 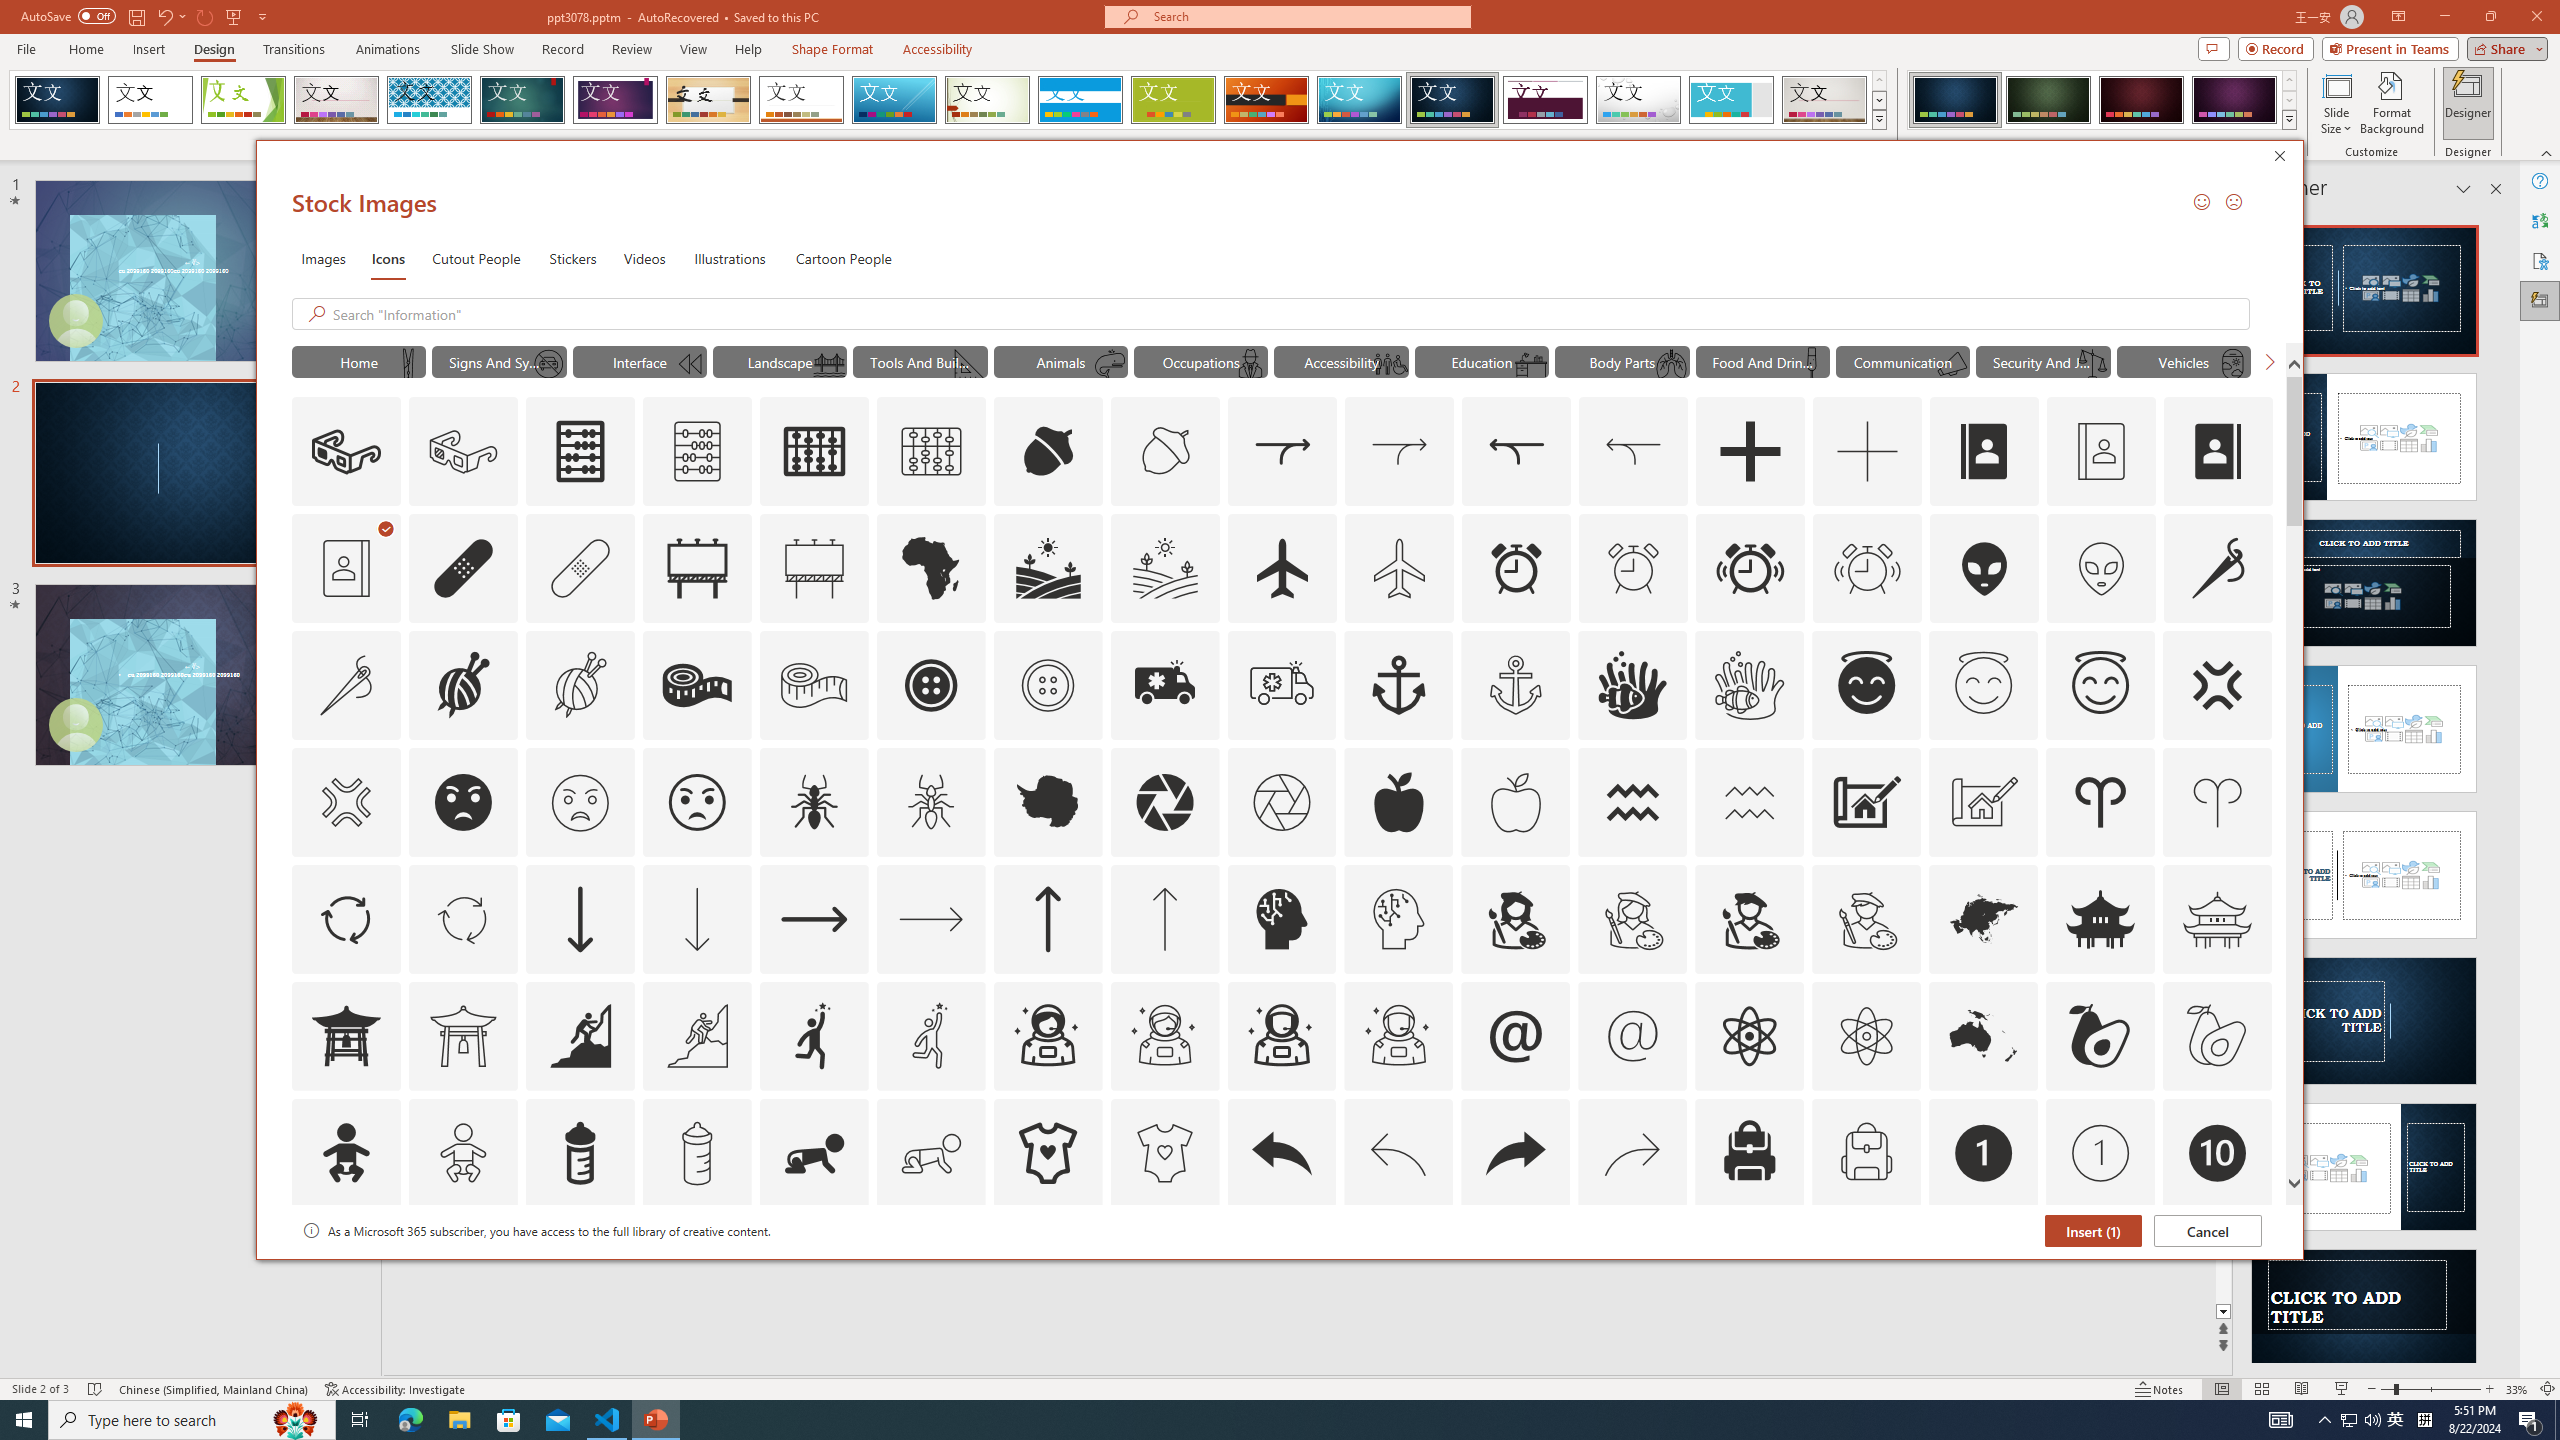 I want to click on AutomationID: Icons_AngelFace_M, so click(x=1984, y=685).